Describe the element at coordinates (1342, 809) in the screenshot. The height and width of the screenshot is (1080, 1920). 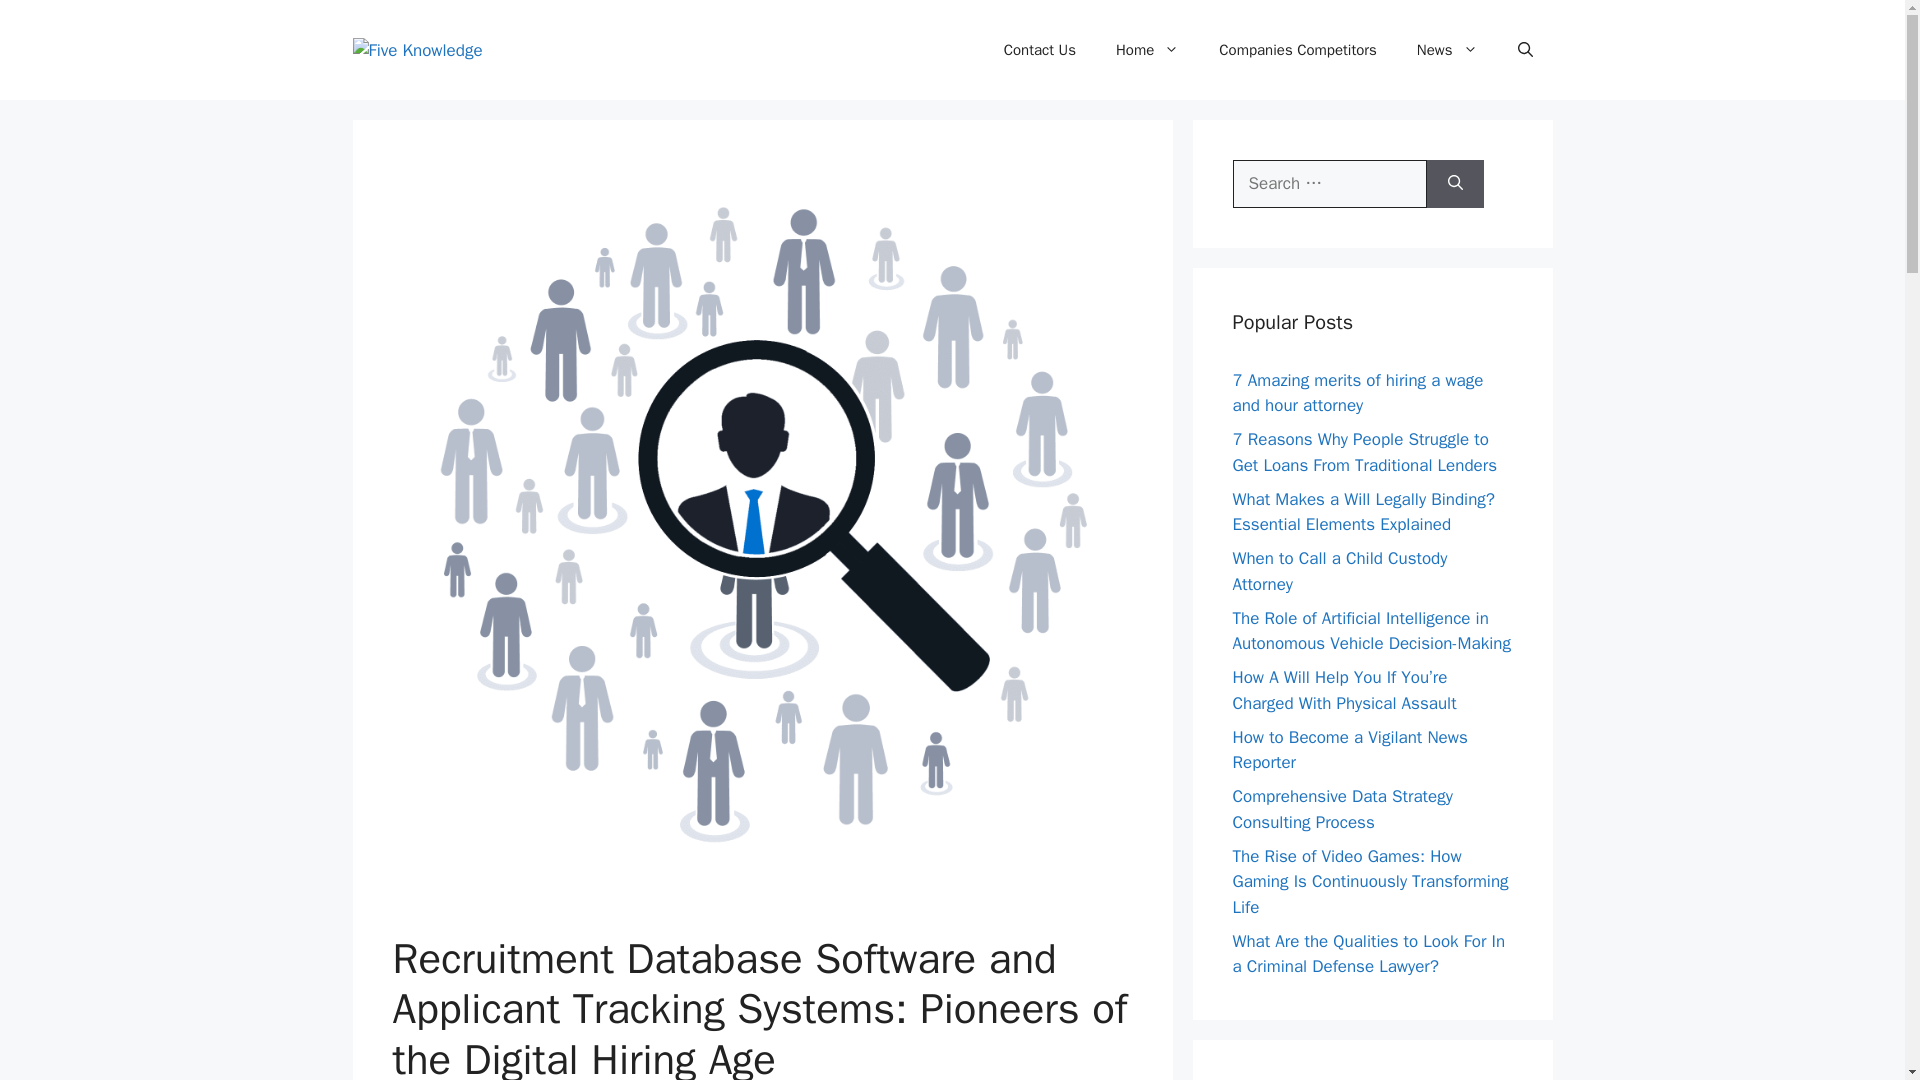
I see `Comprehensive Data Strategy Consulting Process` at that location.